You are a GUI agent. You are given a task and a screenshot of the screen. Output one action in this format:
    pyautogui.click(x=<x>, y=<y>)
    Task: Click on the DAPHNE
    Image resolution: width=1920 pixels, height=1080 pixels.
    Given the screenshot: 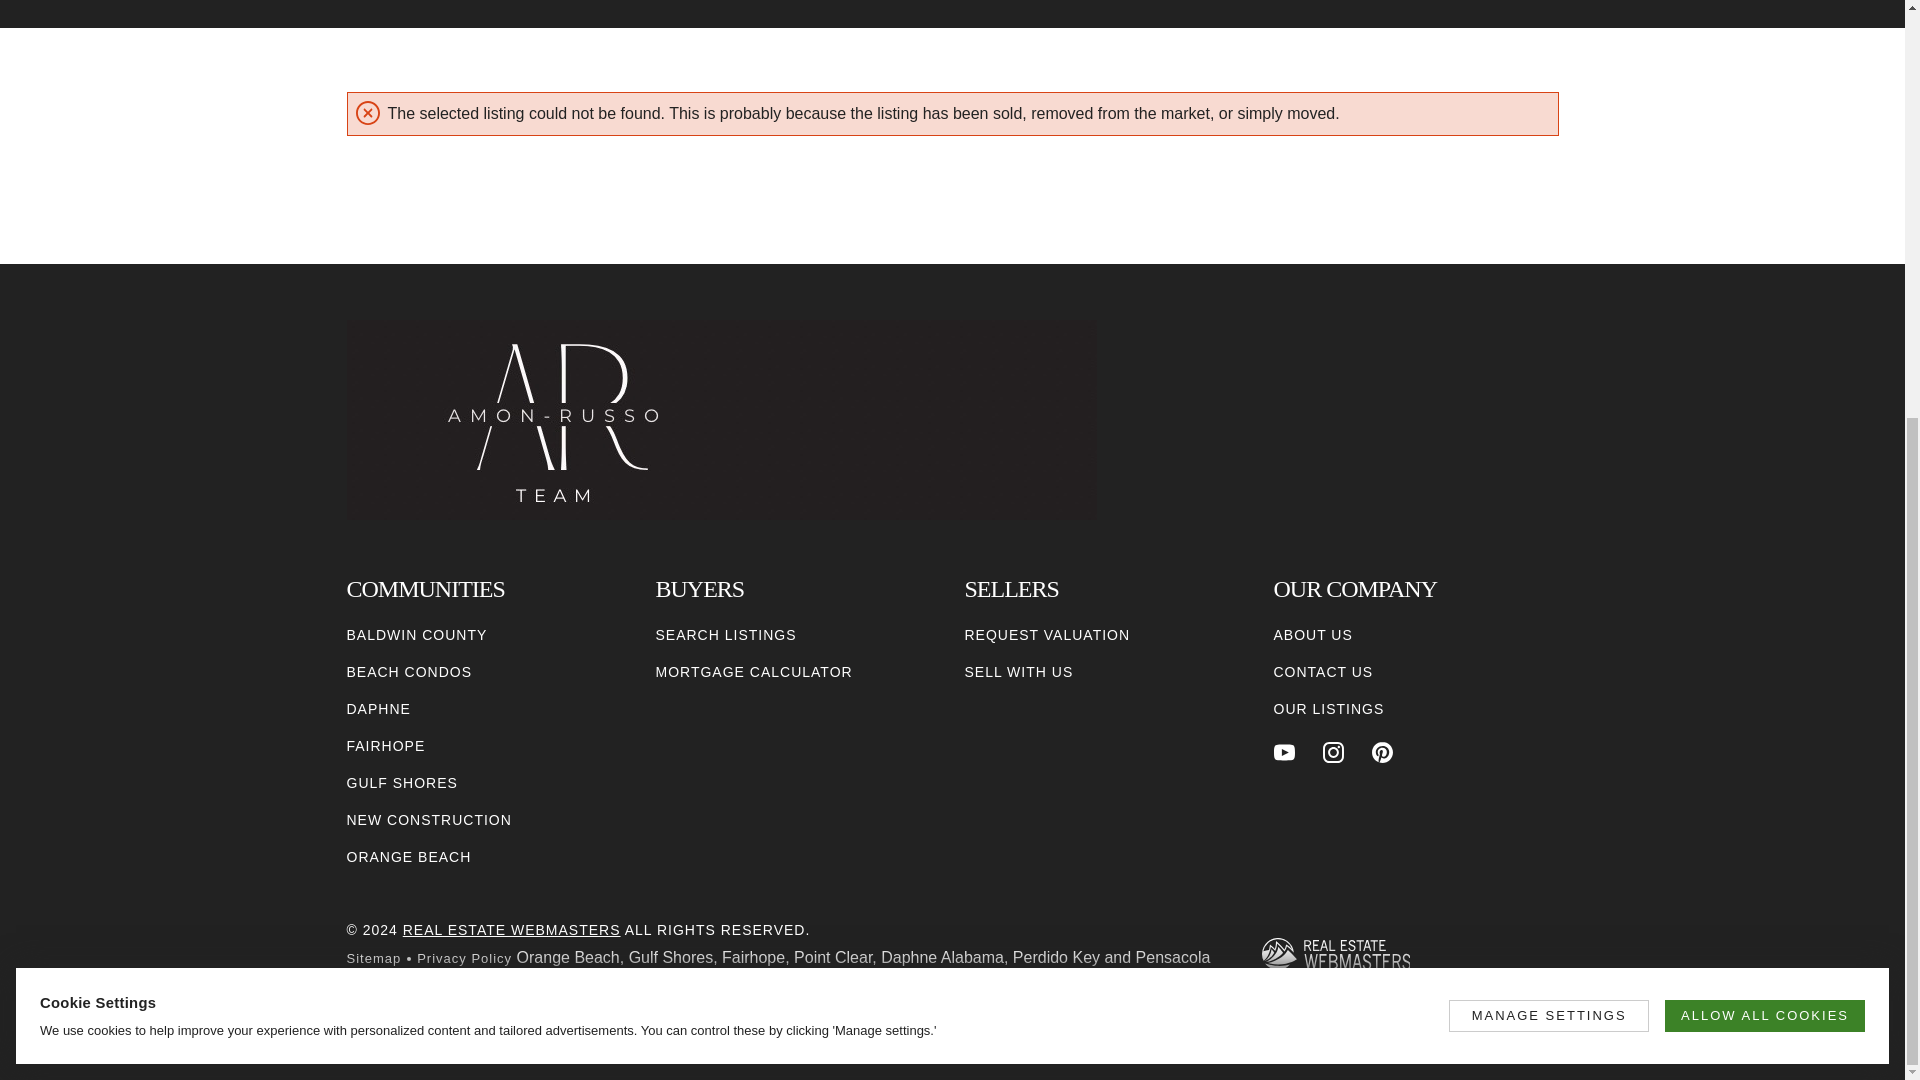 What is the action you would take?
    pyautogui.click(x=378, y=709)
    